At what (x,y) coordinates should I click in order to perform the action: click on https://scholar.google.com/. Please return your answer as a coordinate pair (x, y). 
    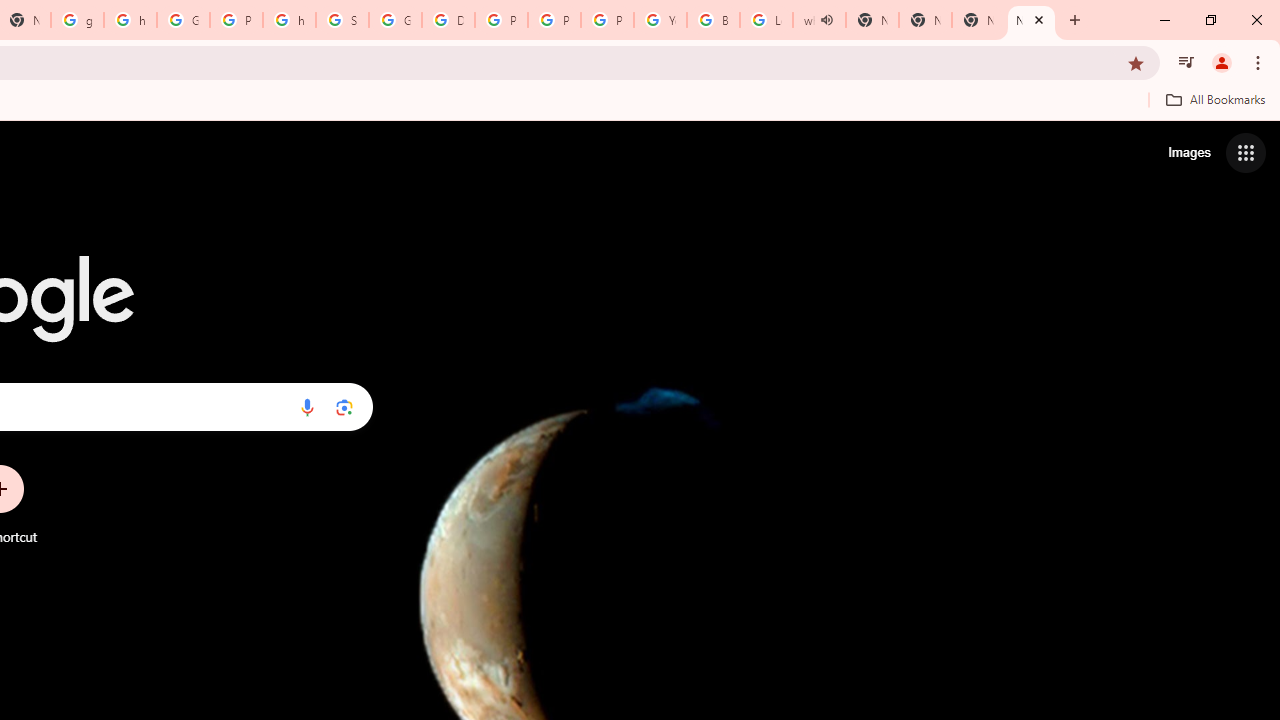
    Looking at the image, I should click on (289, 20).